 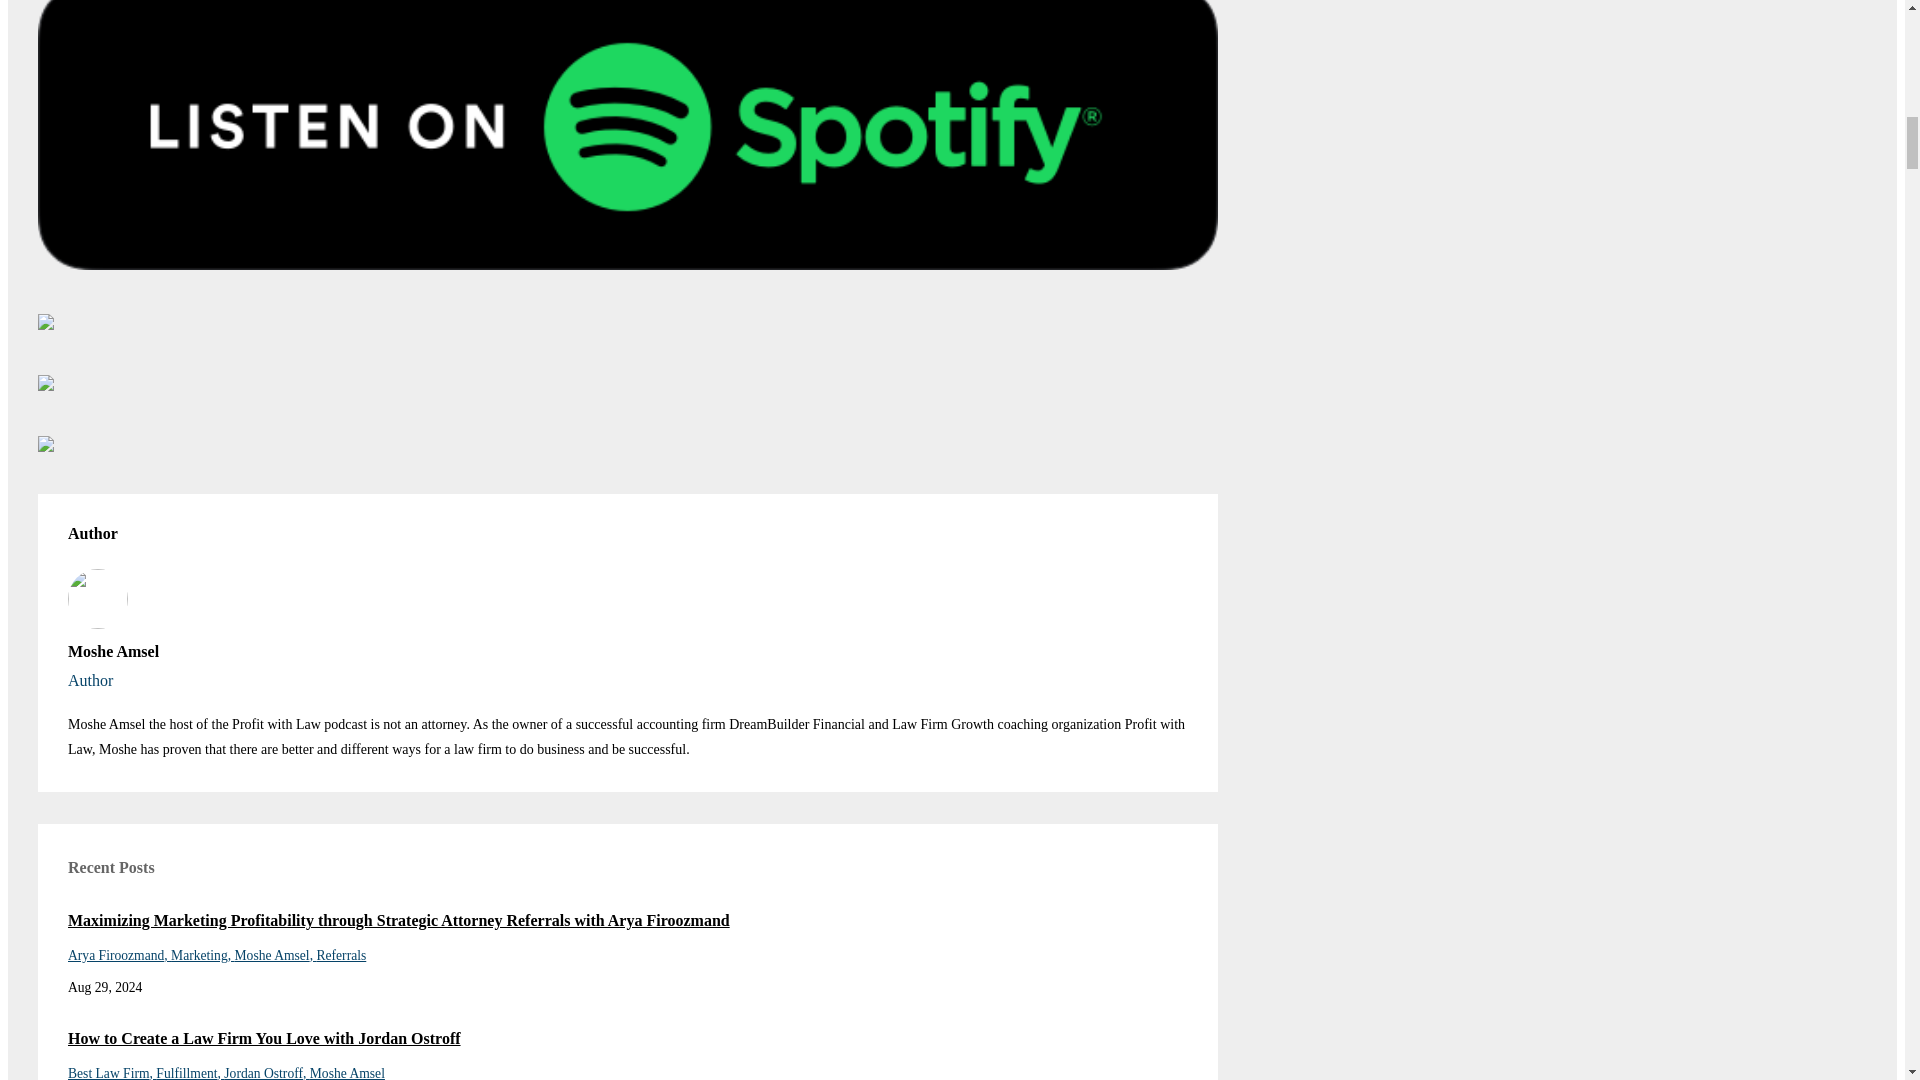 What do you see at coordinates (628, 1039) in the screenshot?
I see `How to Create a Law Firm You Love with Jordan Ostroff` at bounding box center [628, 1039].